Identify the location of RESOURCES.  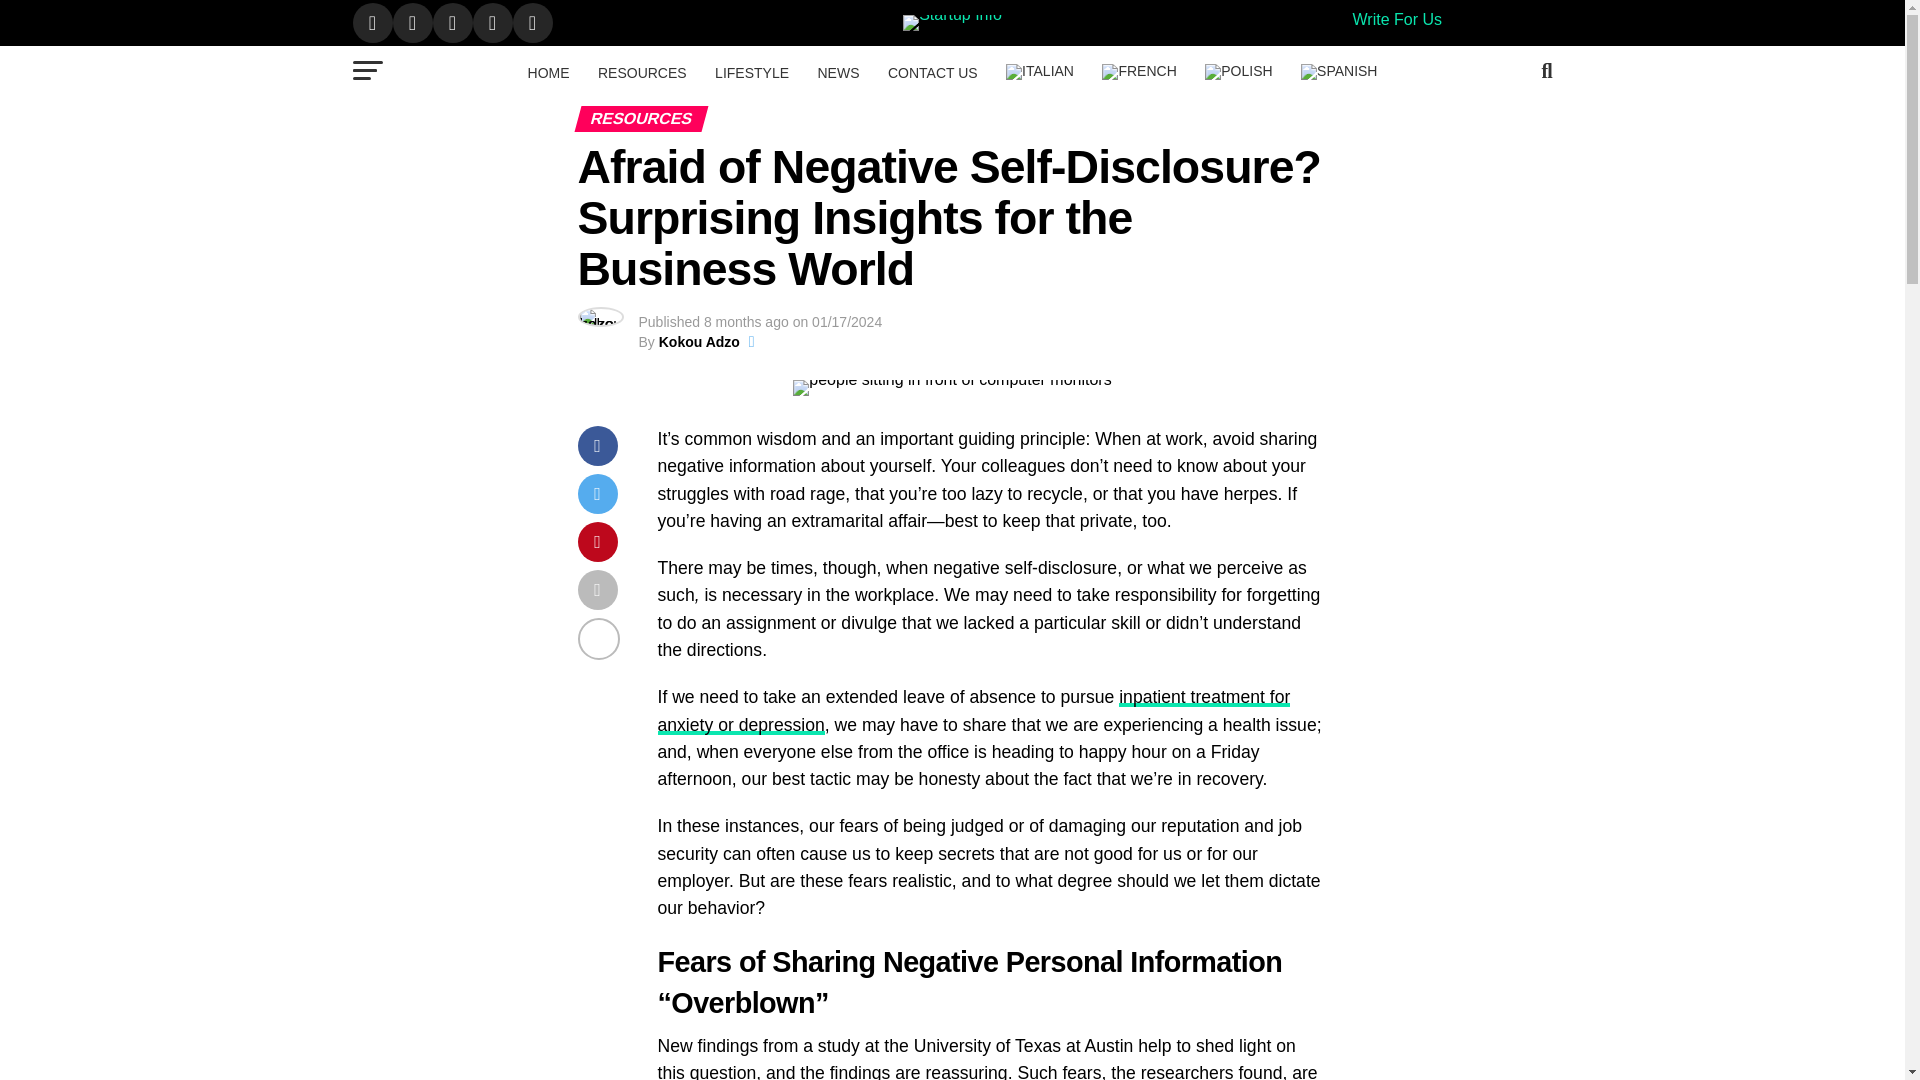
(642, 72).